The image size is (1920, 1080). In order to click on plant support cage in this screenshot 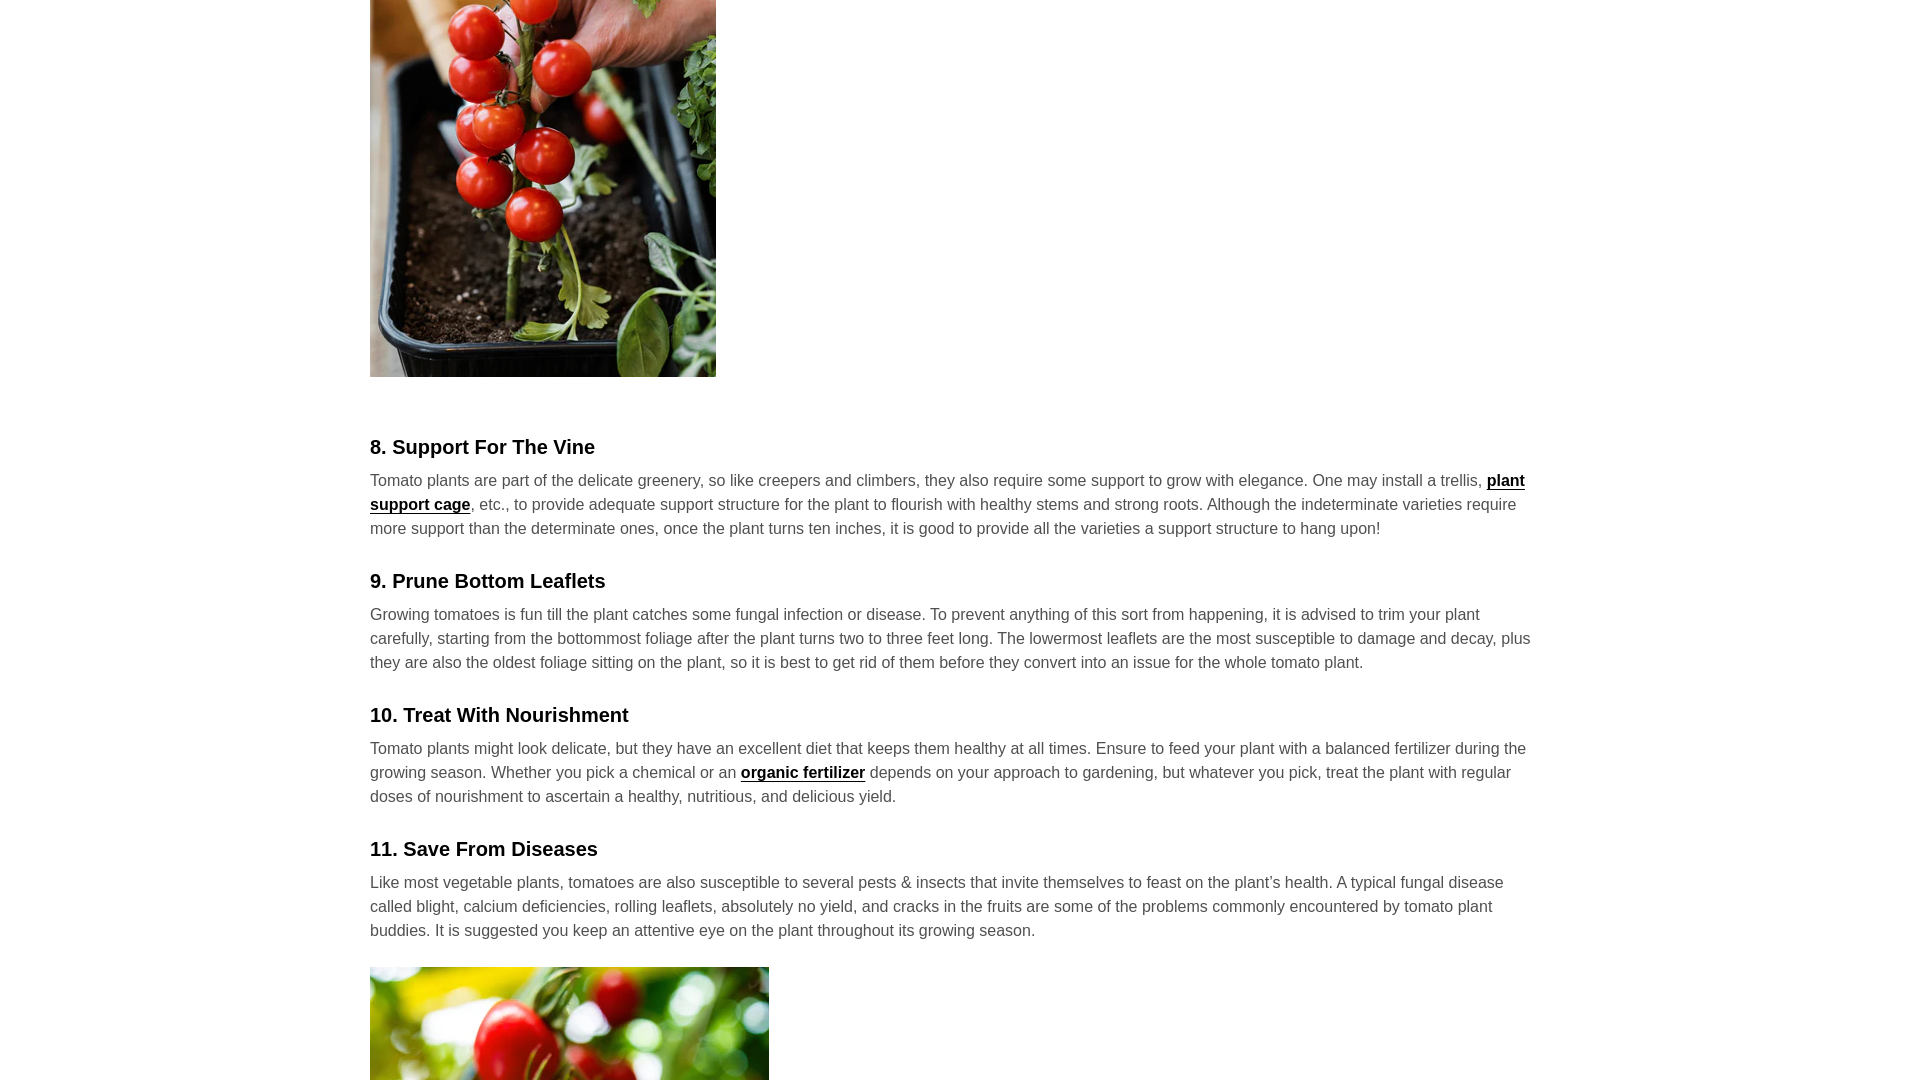, I will do `click(947, 492)`.